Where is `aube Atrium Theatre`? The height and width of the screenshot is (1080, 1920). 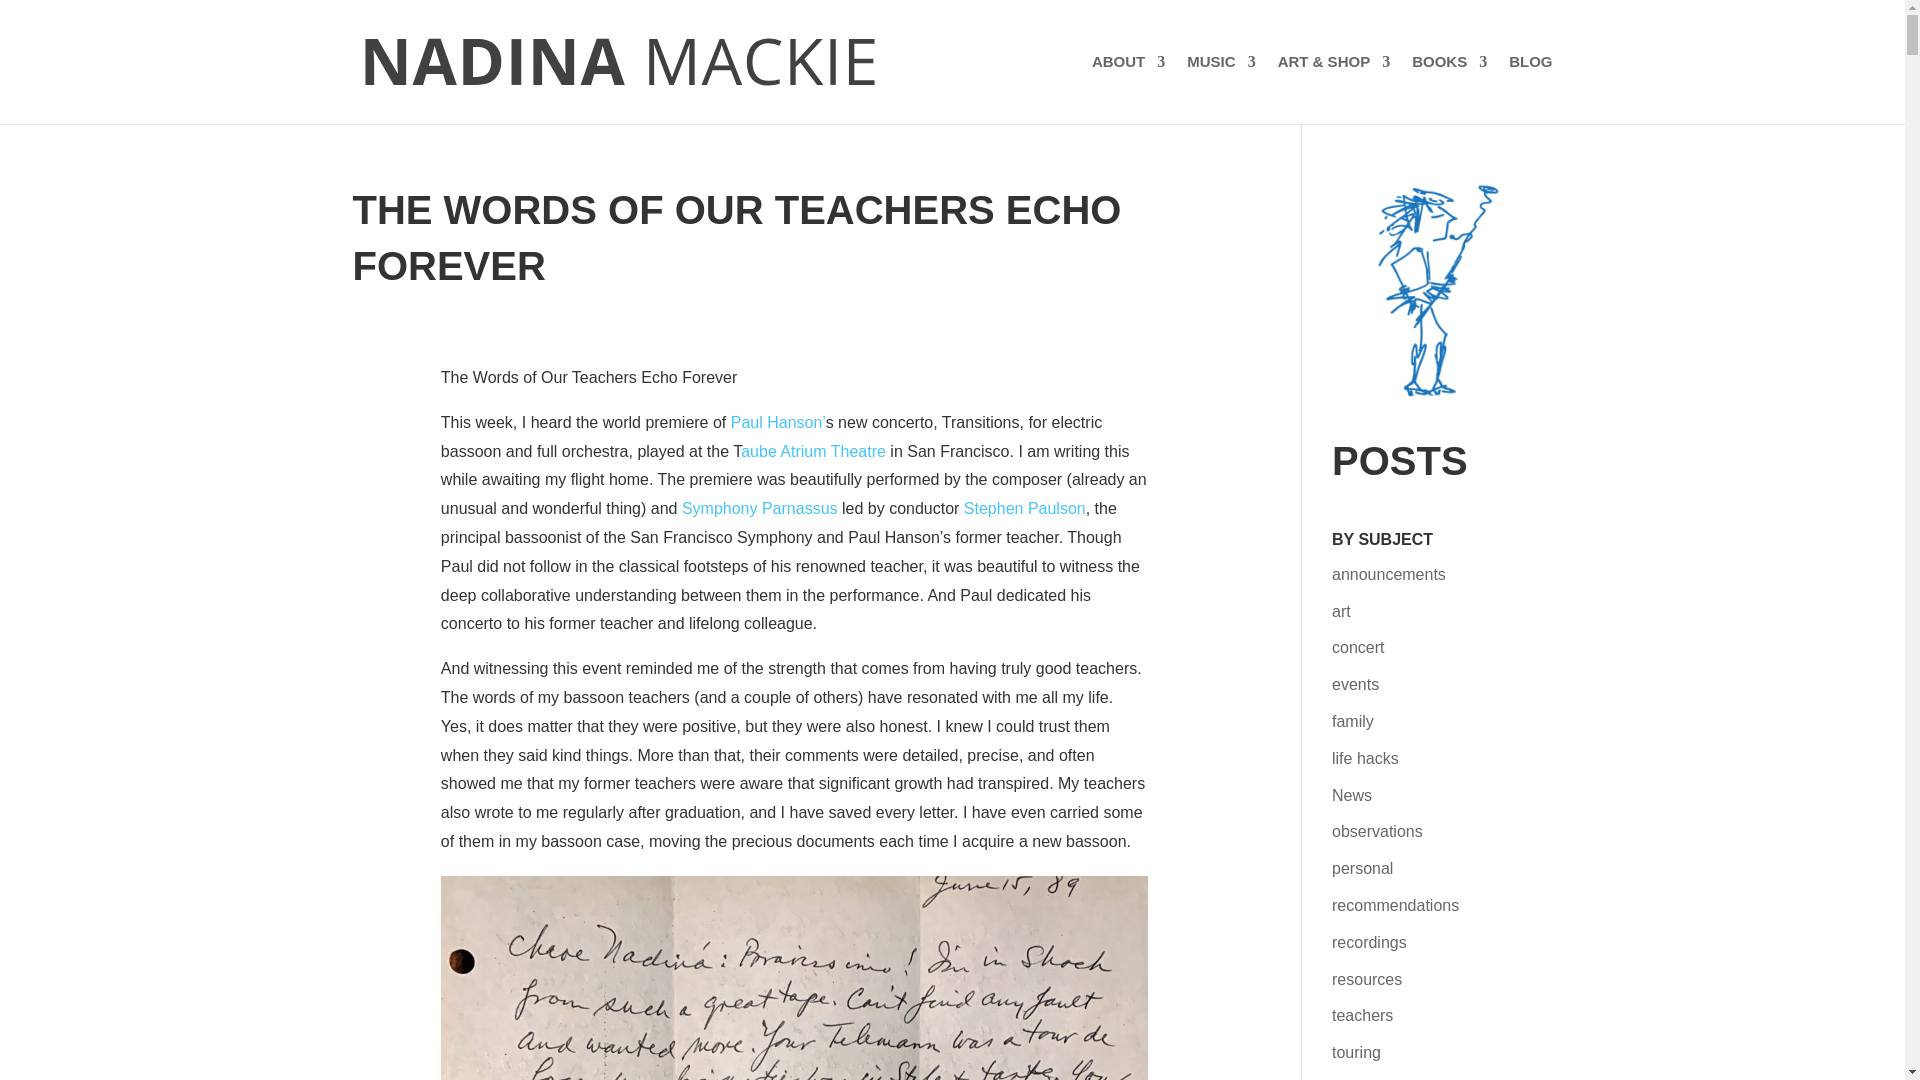
aube Atrium Theatre is located at coordinates (813, 451).